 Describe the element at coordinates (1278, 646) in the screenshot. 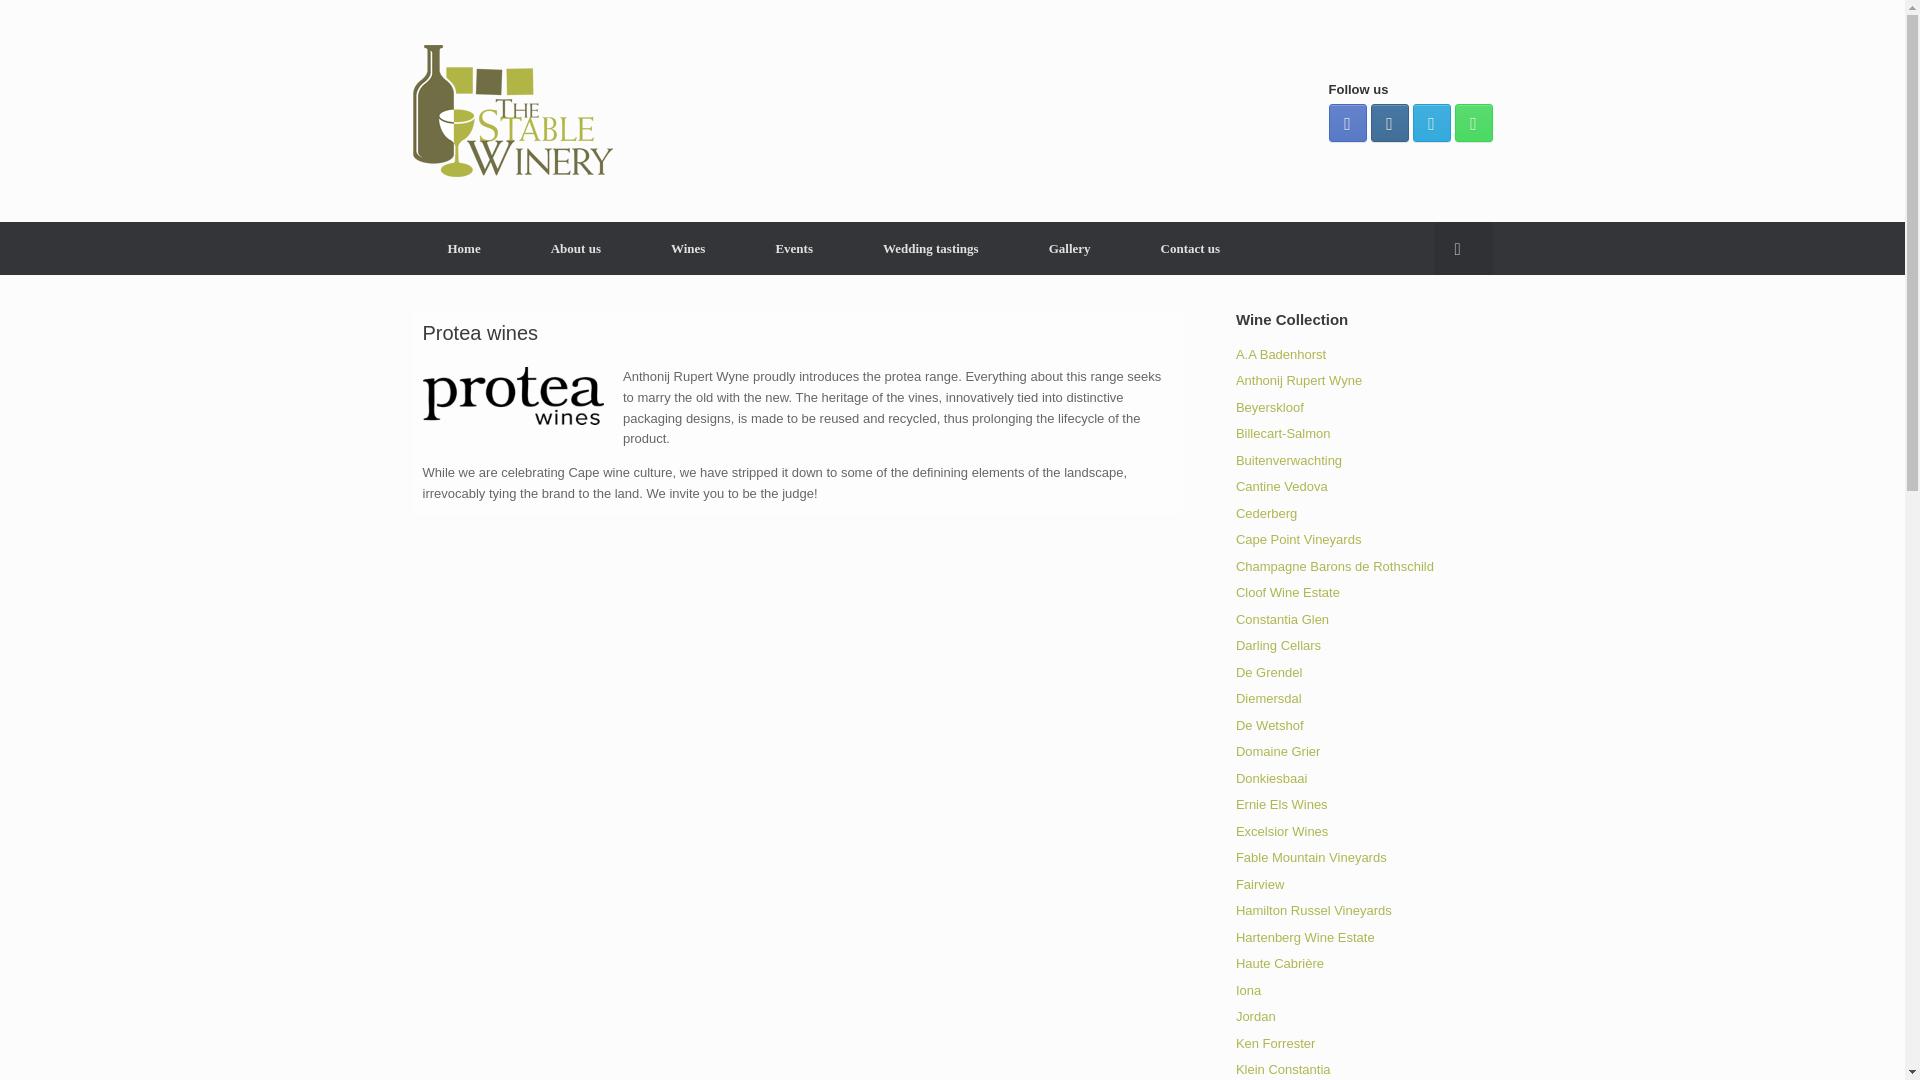

I see `Darling Cellars` at that location.